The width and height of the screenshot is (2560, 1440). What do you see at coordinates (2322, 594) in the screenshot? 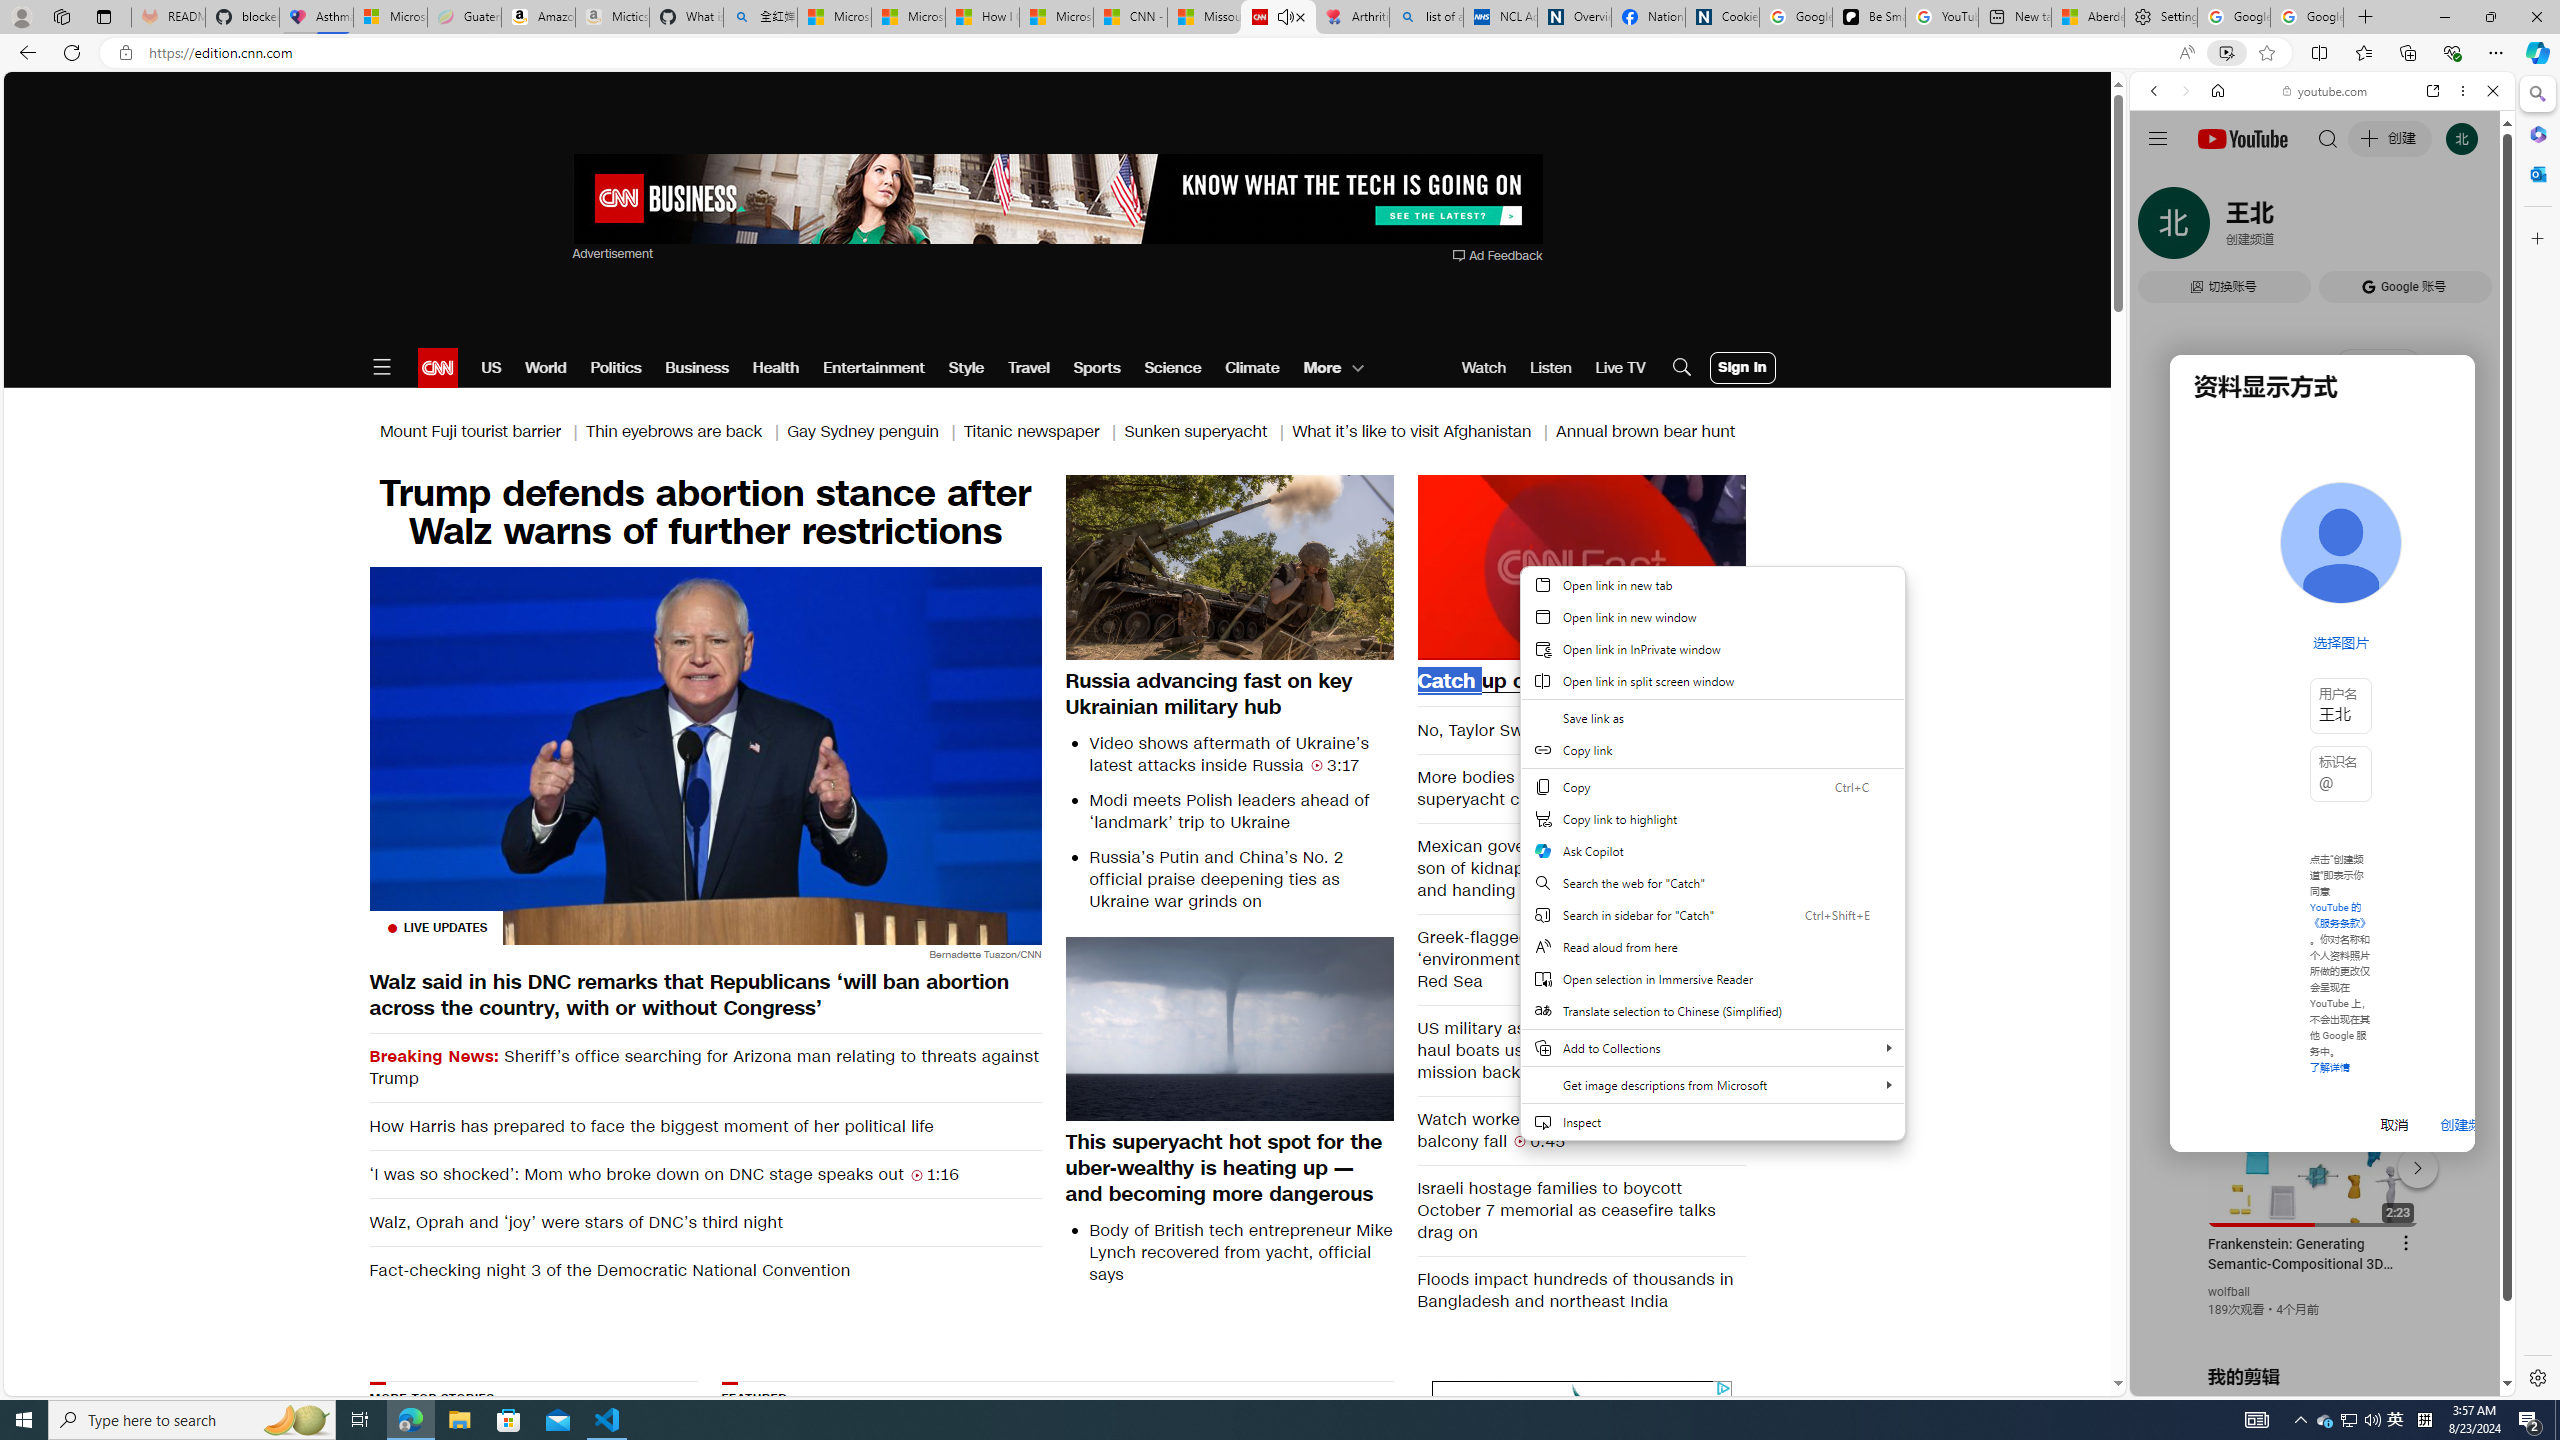
I see `Trailer #2 [HD]` at bounding box center [2322, 594].